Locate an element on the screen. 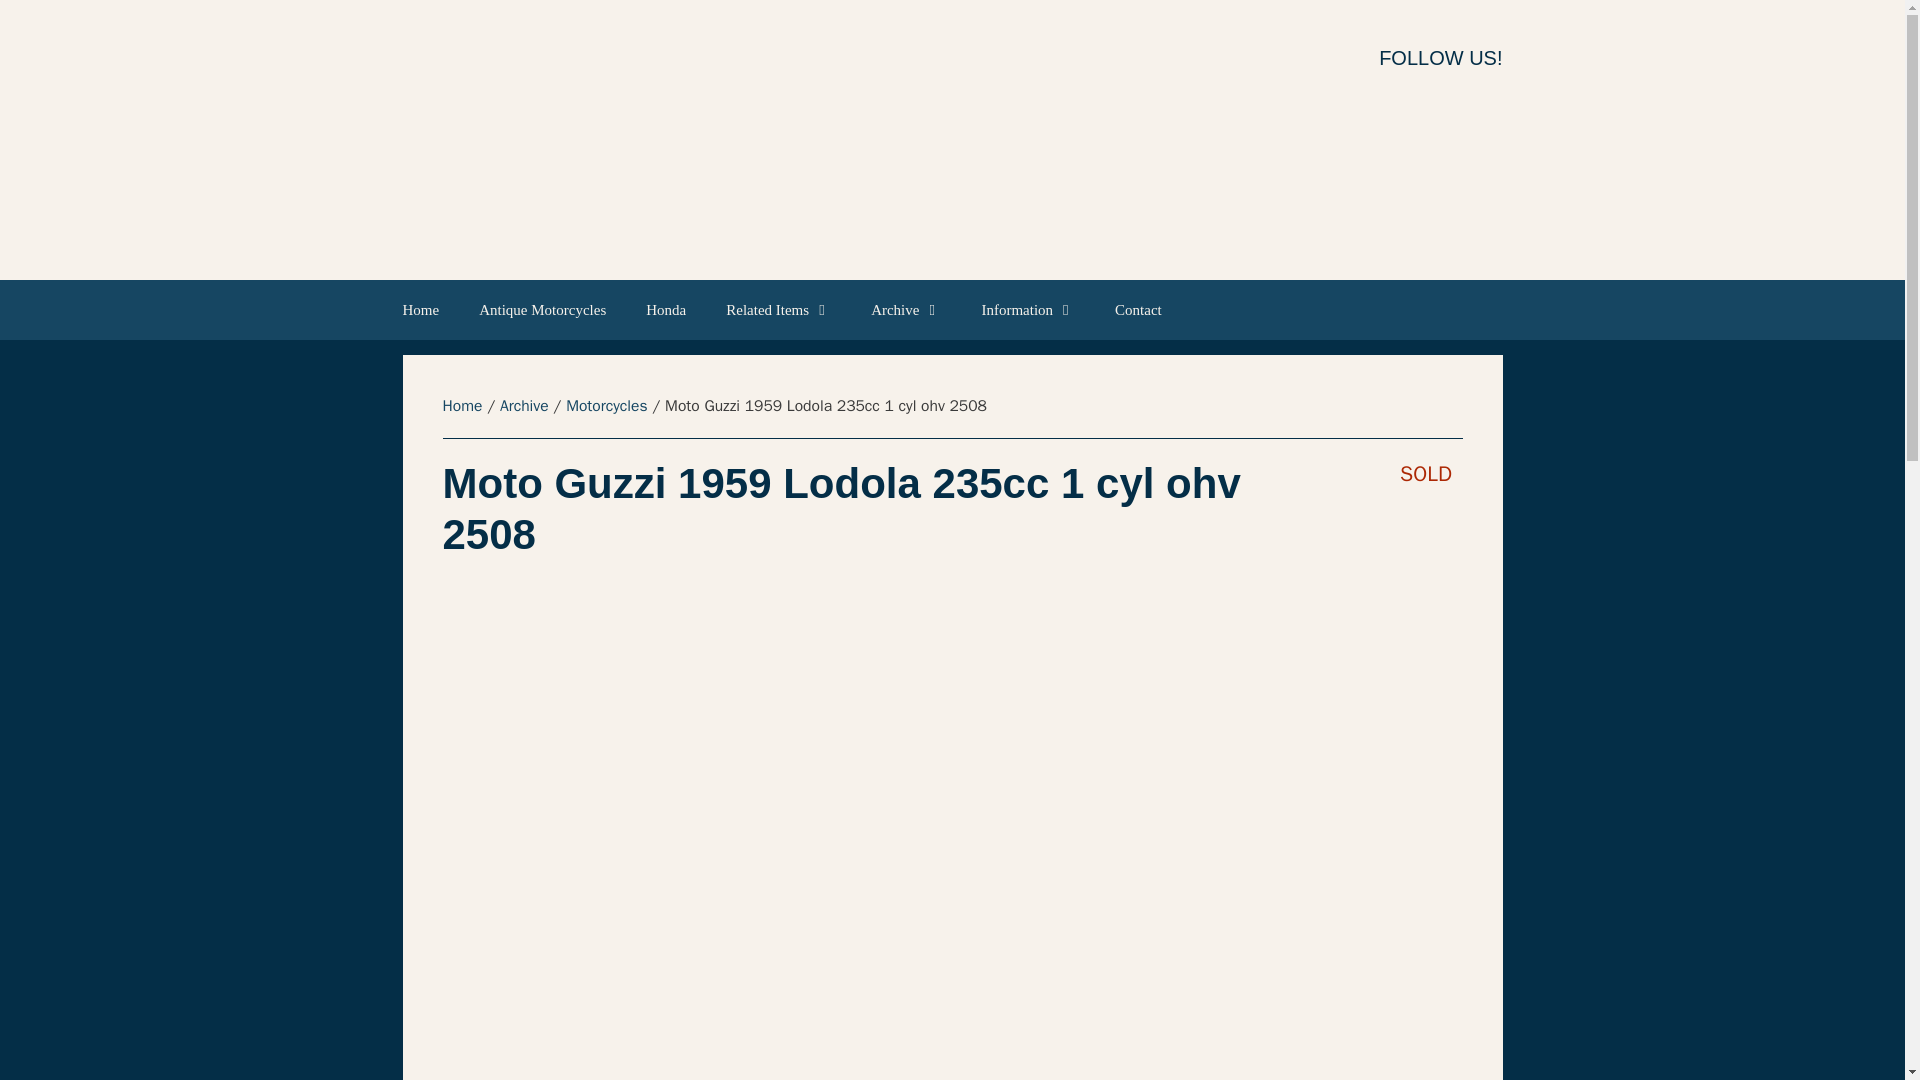 The width and height of the screenshot is (1920, 1080). Yesterdays is located at coordinates (890, 140).